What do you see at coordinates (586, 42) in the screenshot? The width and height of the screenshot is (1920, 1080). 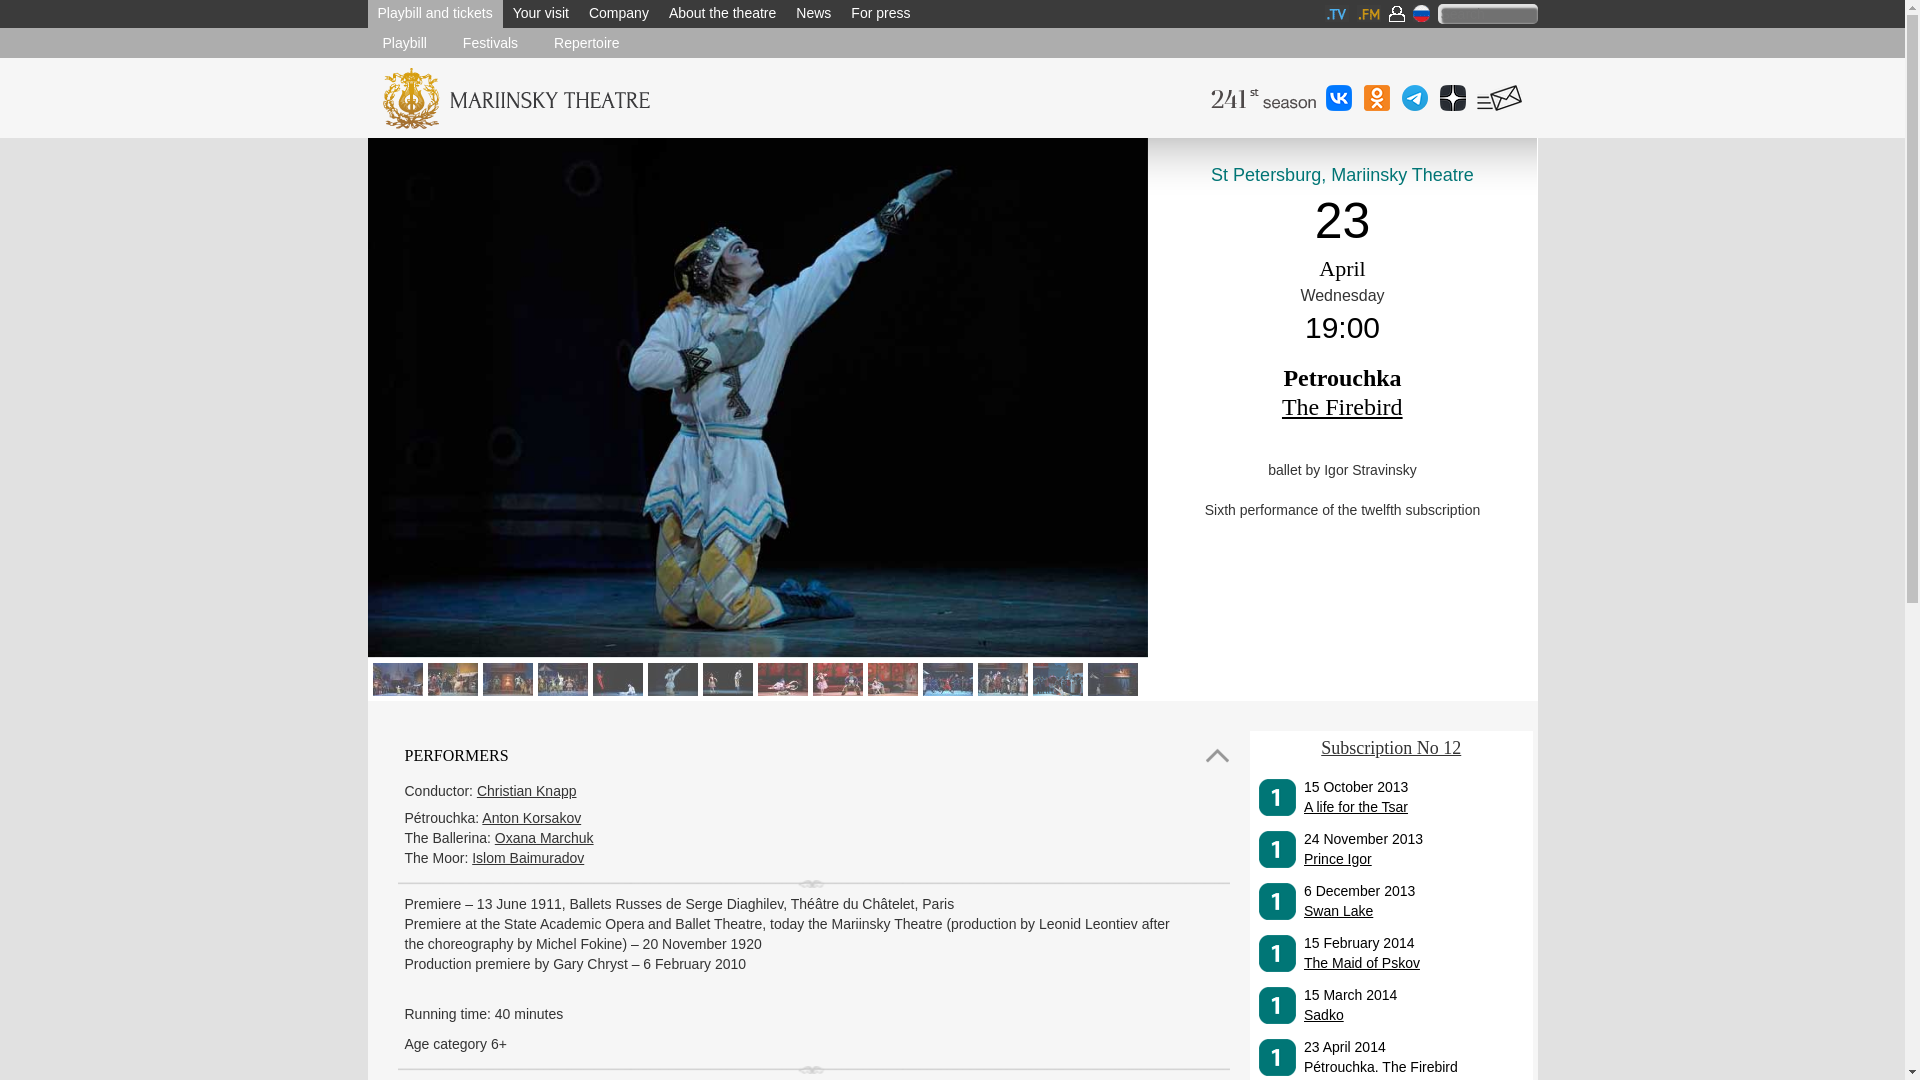 I see `Repertoire` at bounding box center [586, 42].